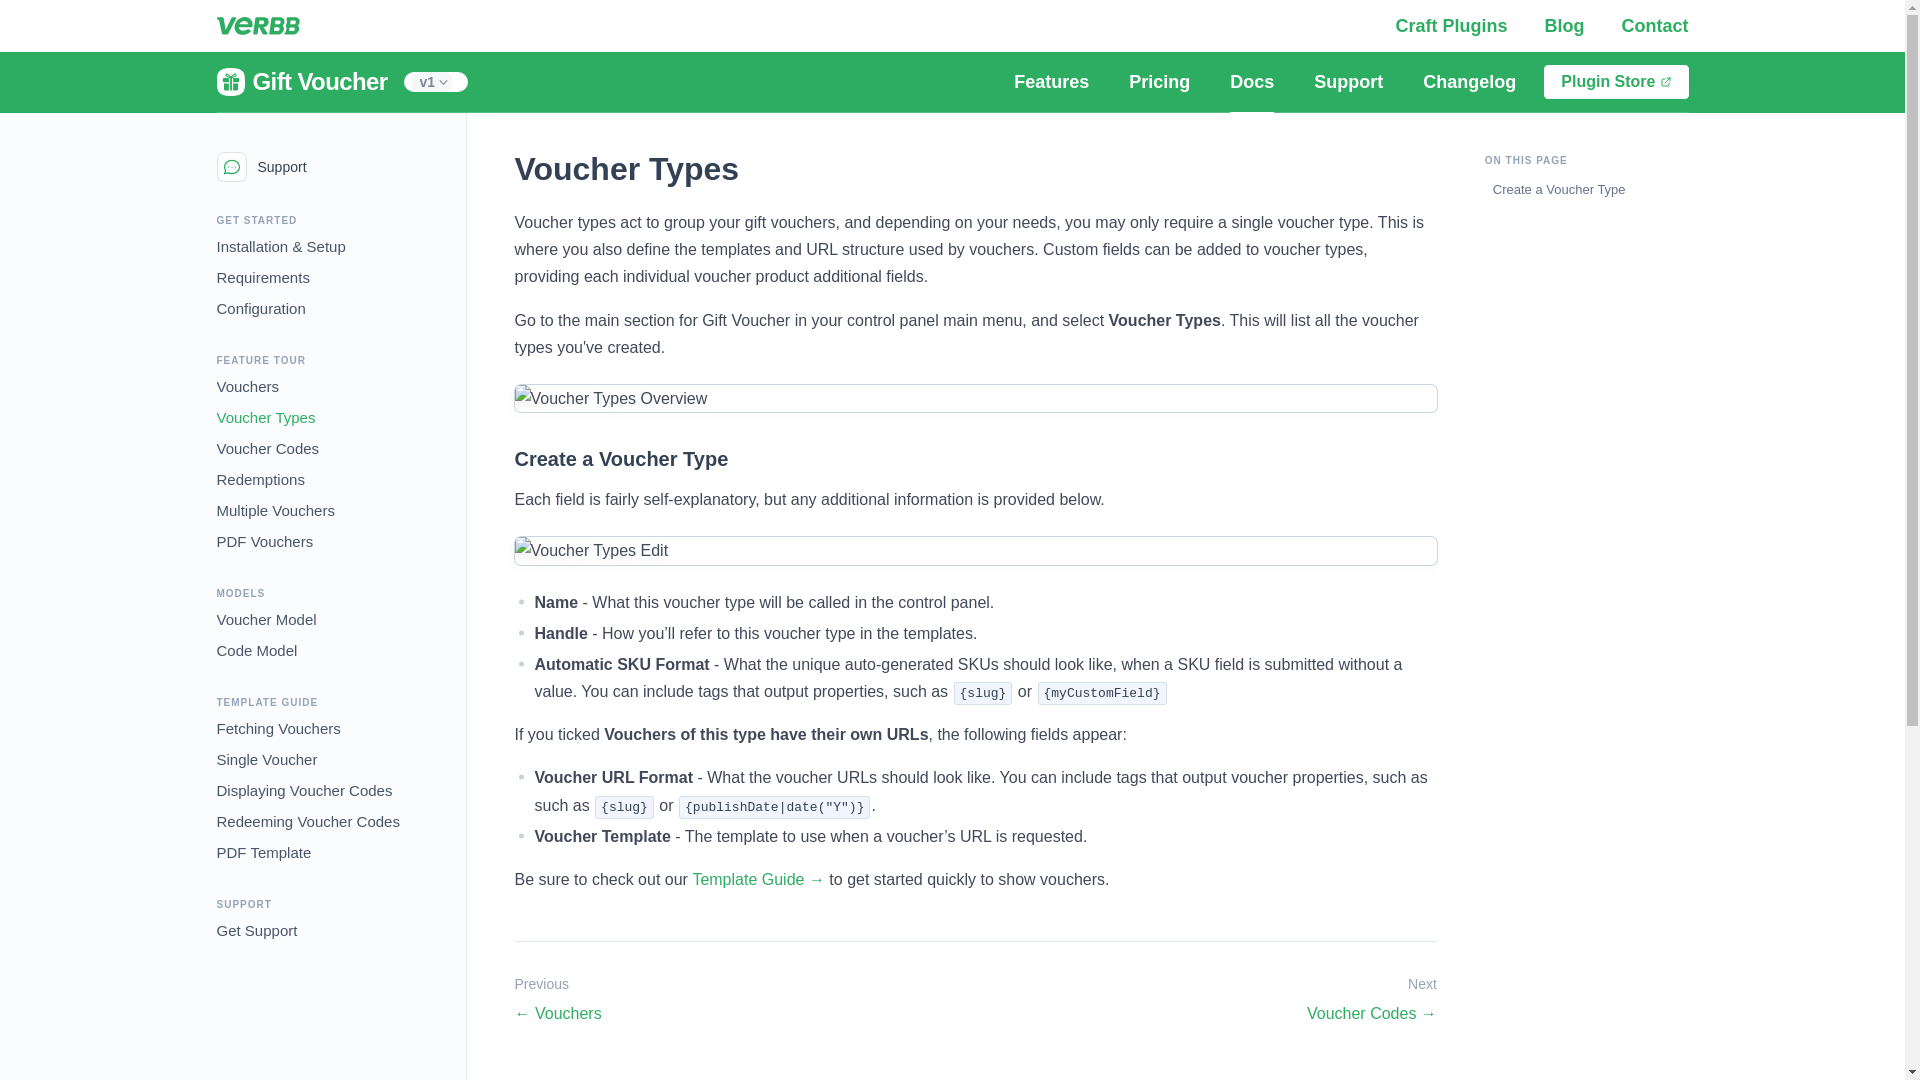 The image size is (1920, 1080). What do you see at coordinates (262, 274) in the screenshot?
I see `Requirements` at bounding box center [262, 274].